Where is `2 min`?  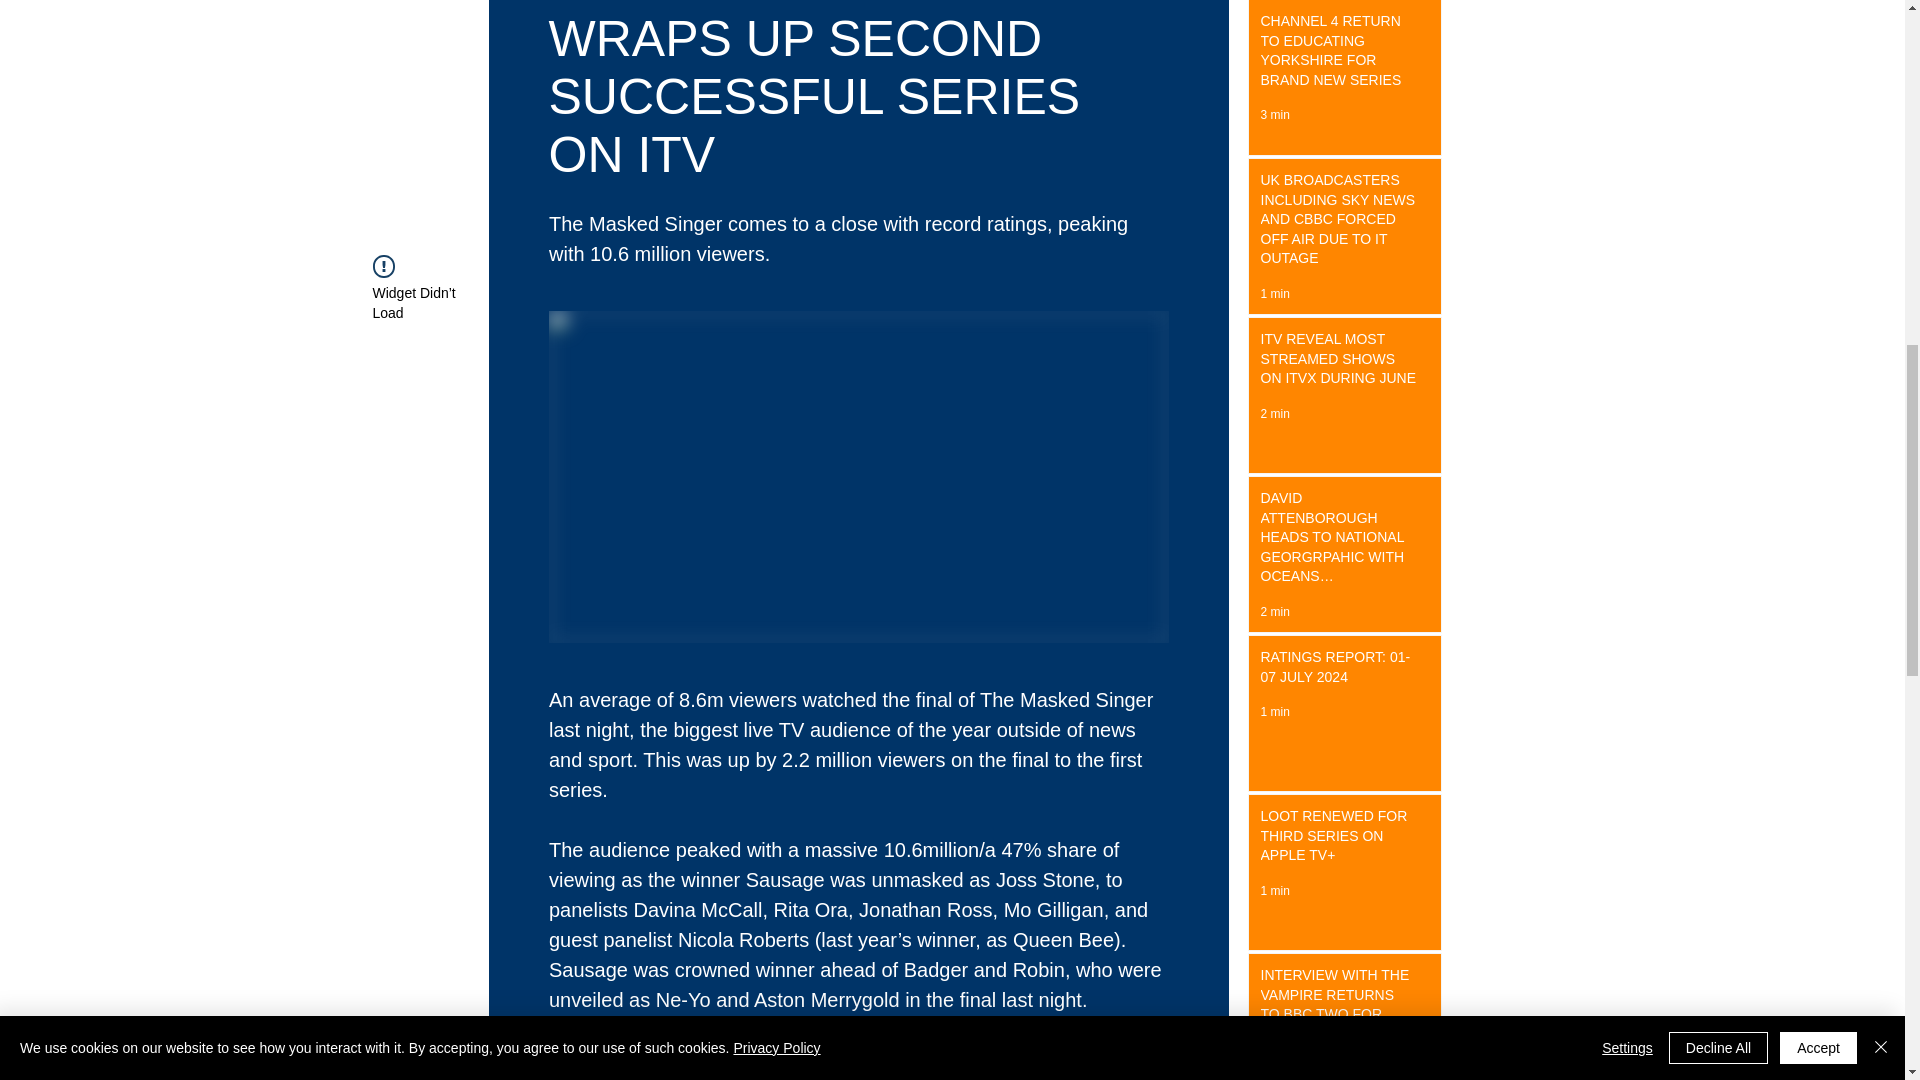 2 min is located at coordinates (1274, 611).